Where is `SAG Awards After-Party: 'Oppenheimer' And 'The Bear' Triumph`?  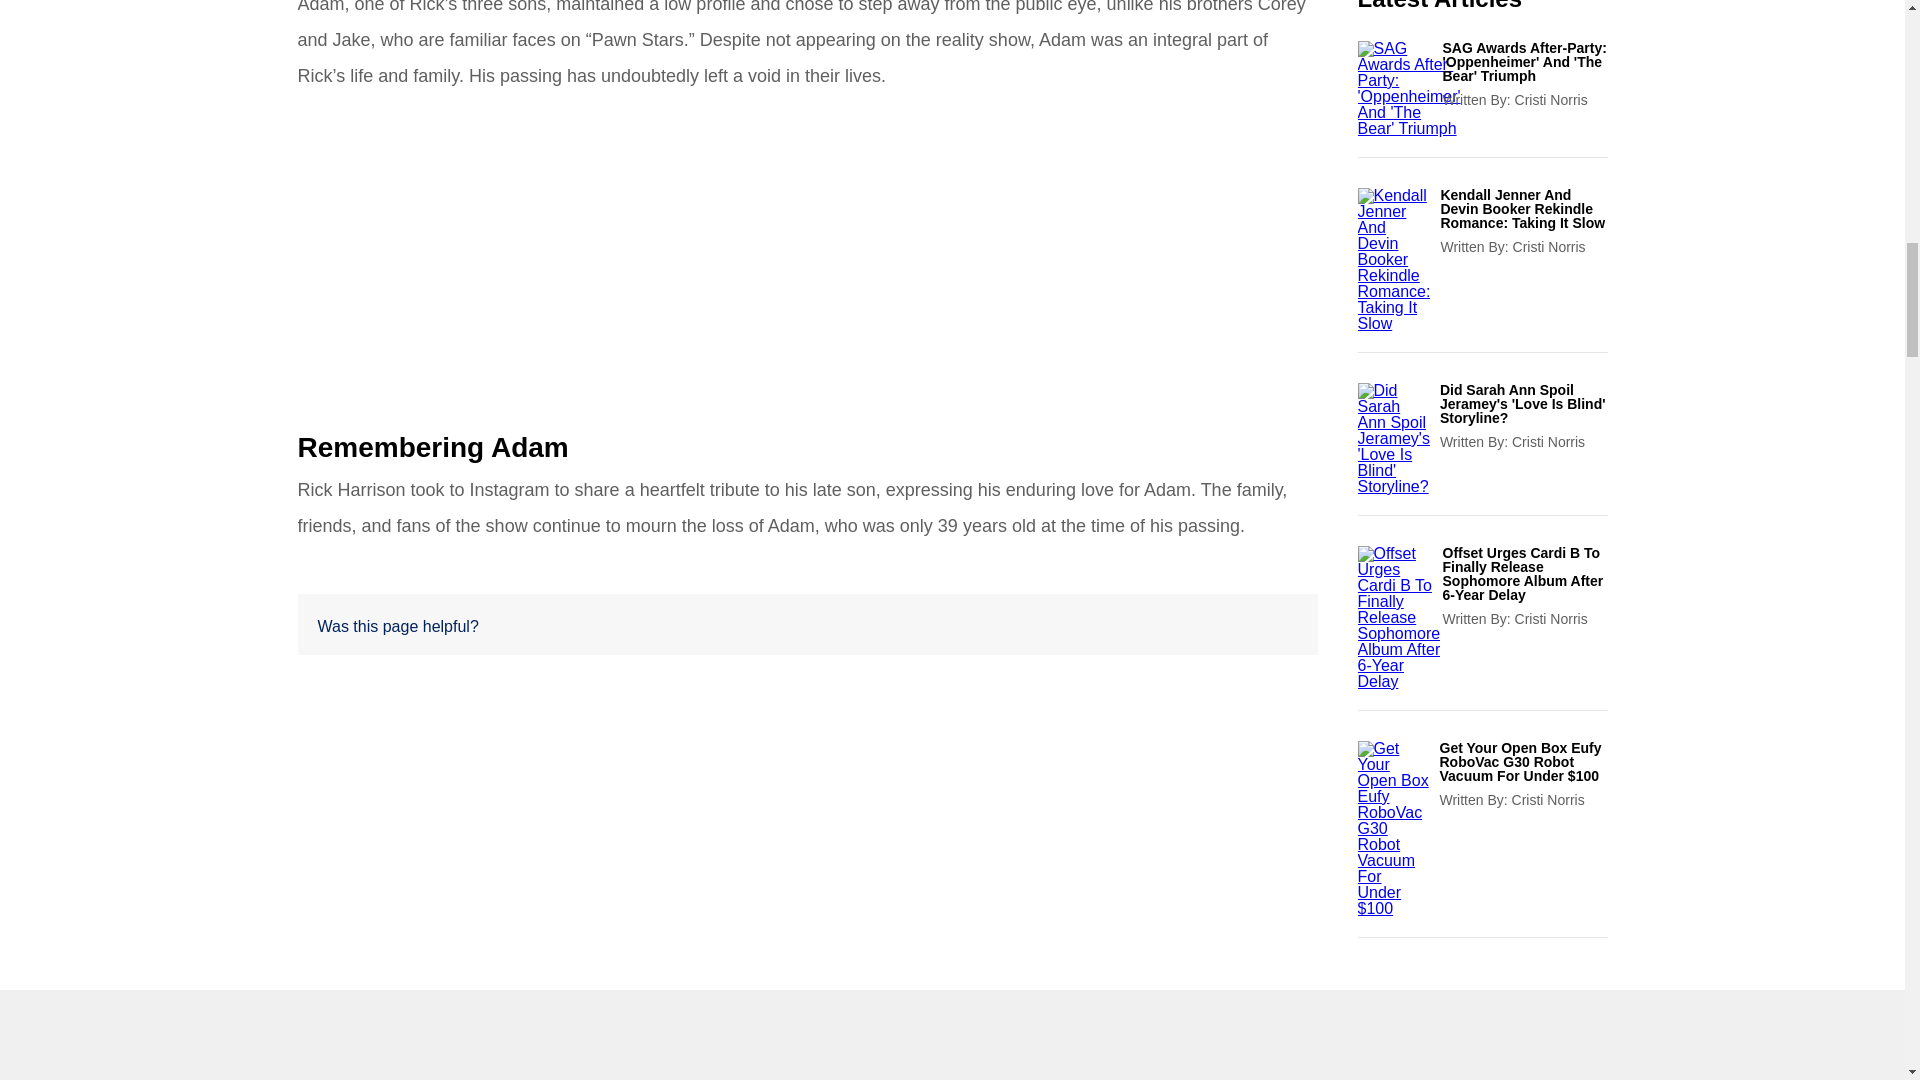 SAG Awards After-Party: 'Oppenheimer' And 'The Bear' Triumph is located at coordinates (1524, 62).